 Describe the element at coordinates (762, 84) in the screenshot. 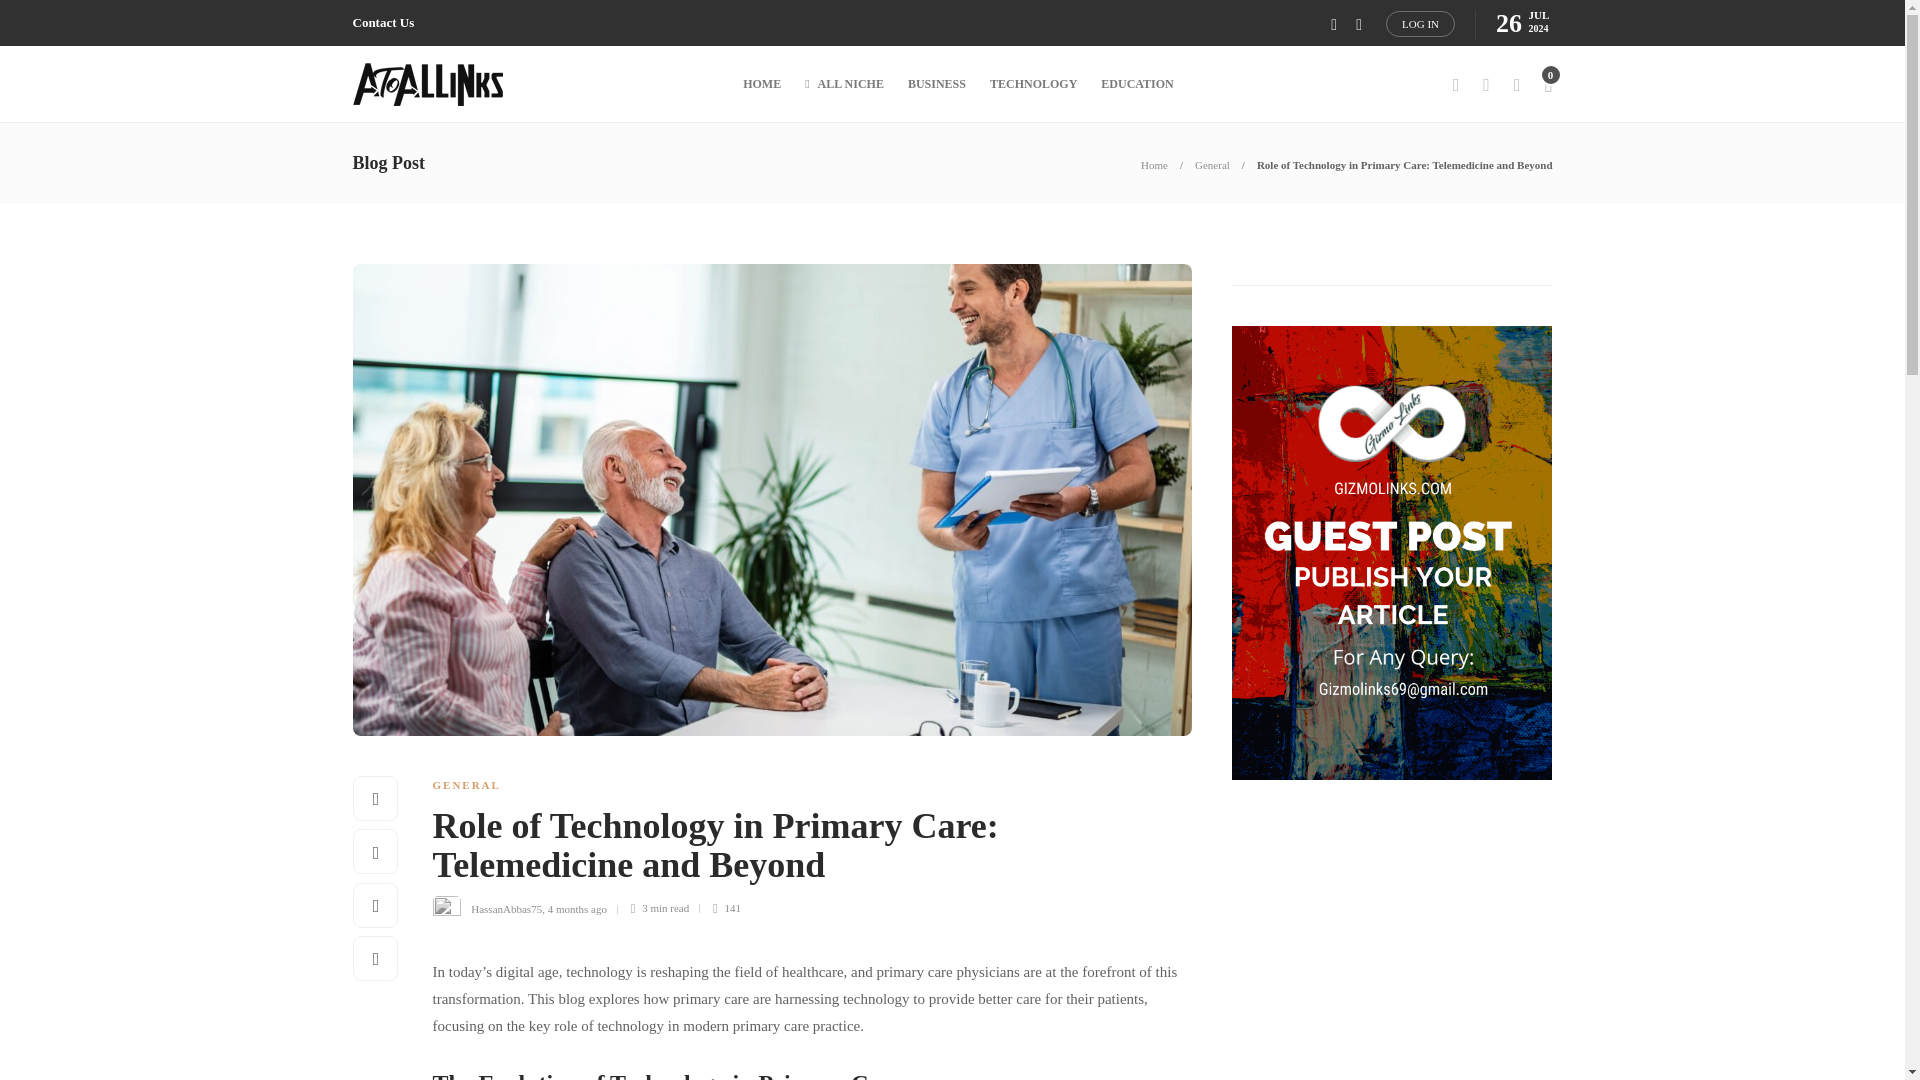

I see `HOME` at that location.